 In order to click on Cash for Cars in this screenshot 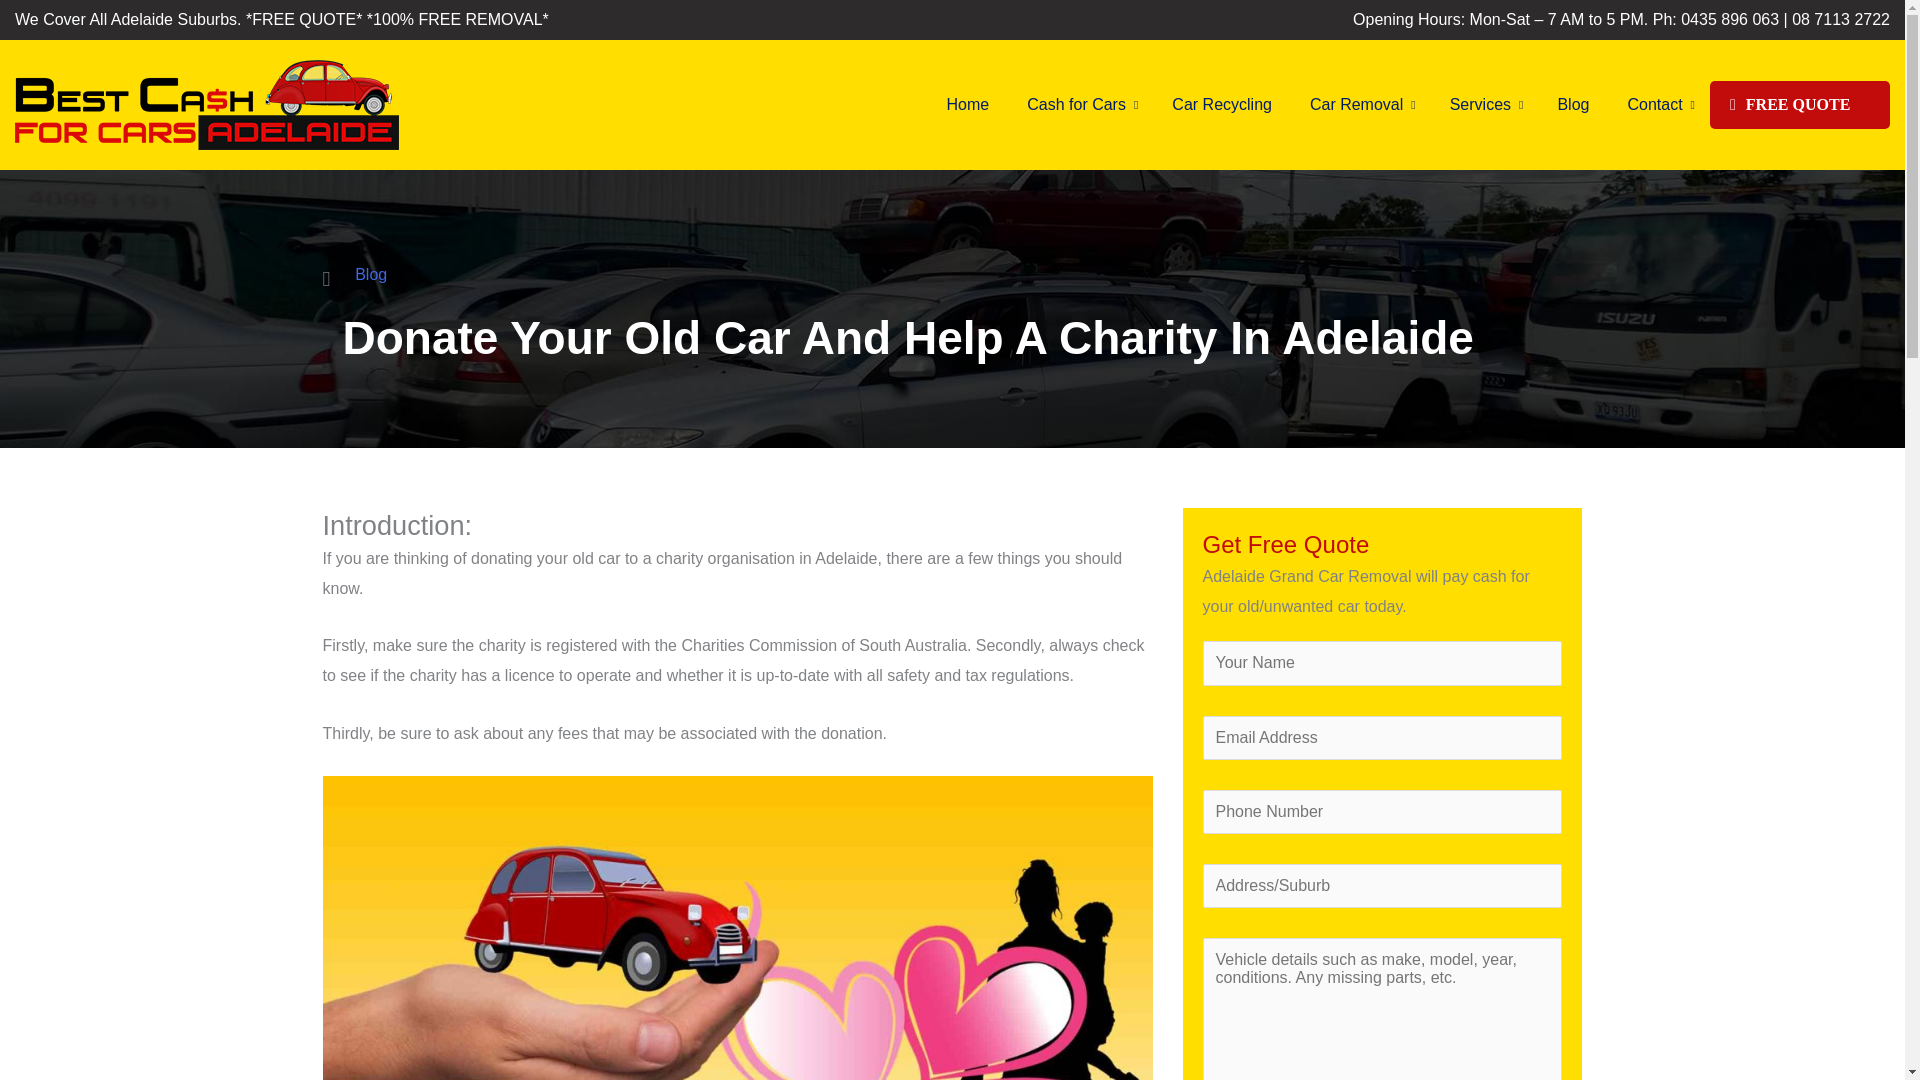, I will do `click(1080, 104)`.